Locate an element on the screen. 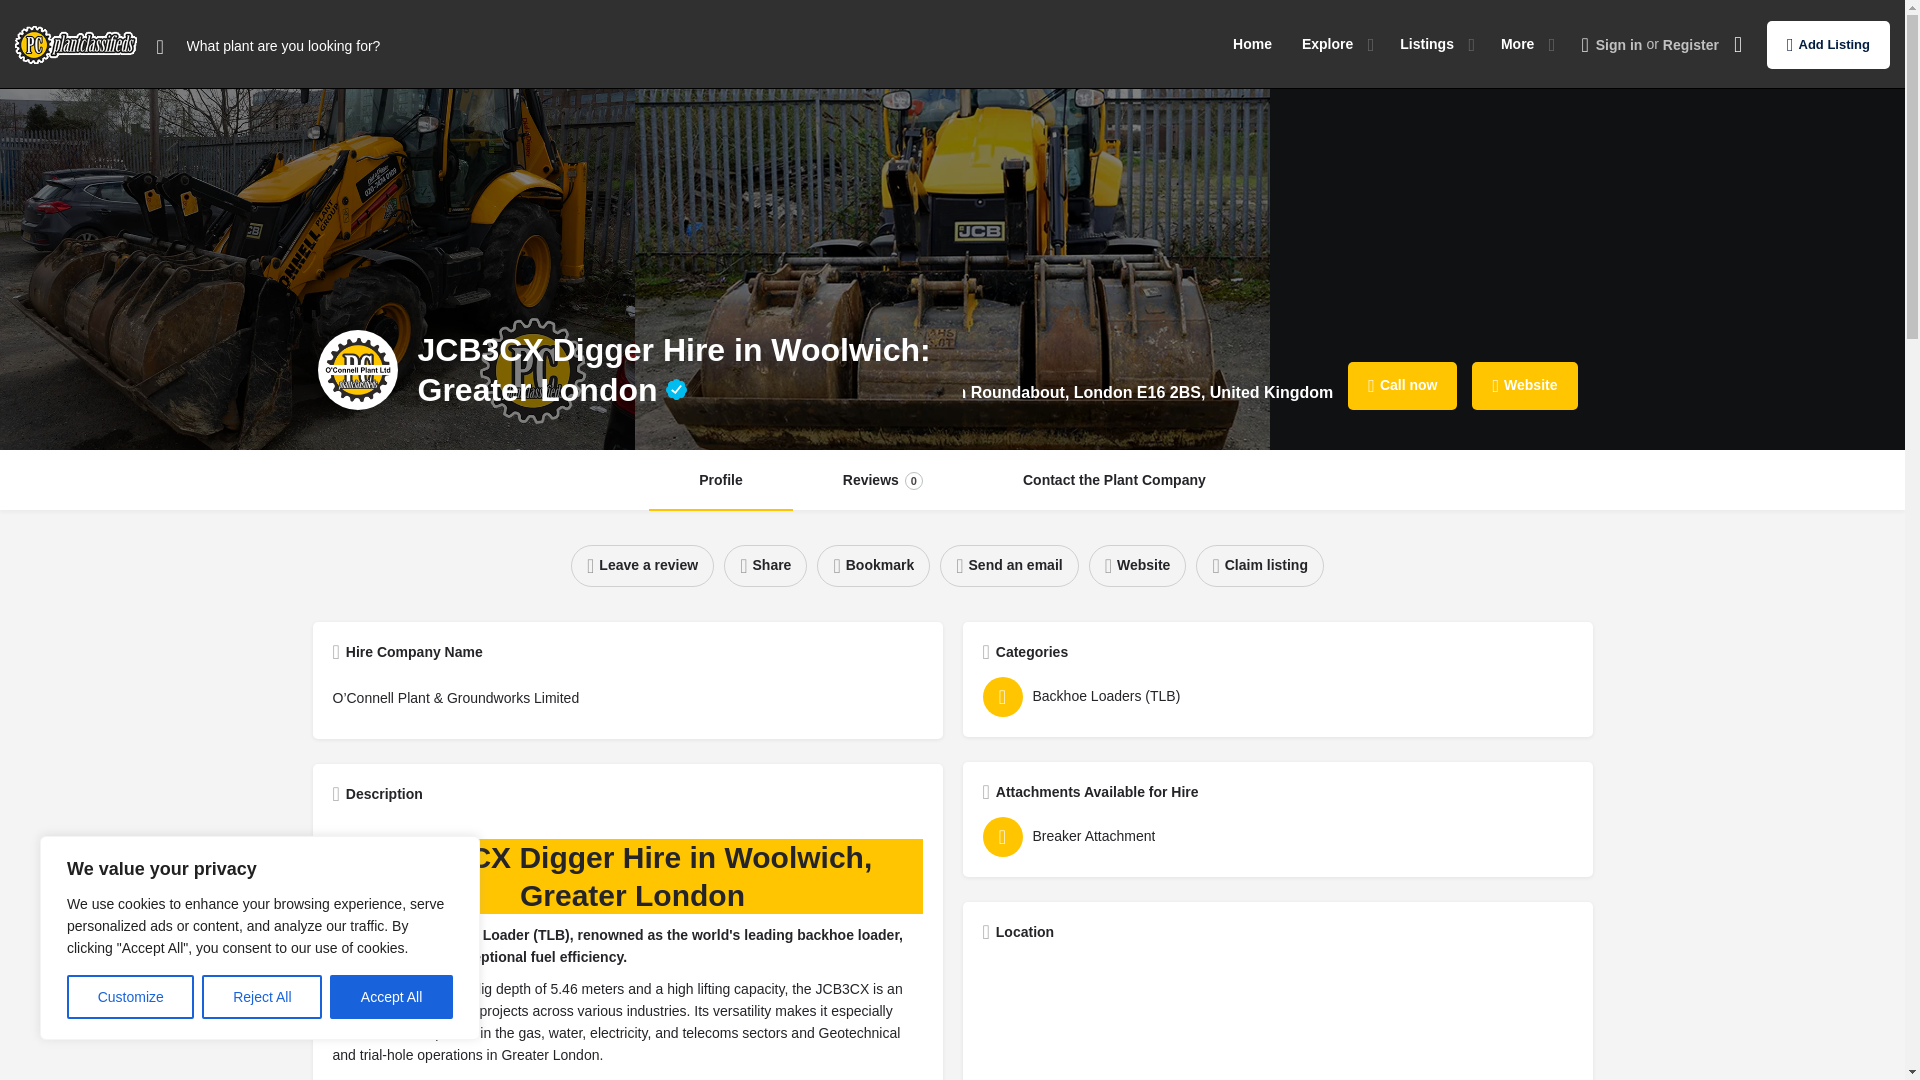  Listings is located at coordinates (1426, 44).